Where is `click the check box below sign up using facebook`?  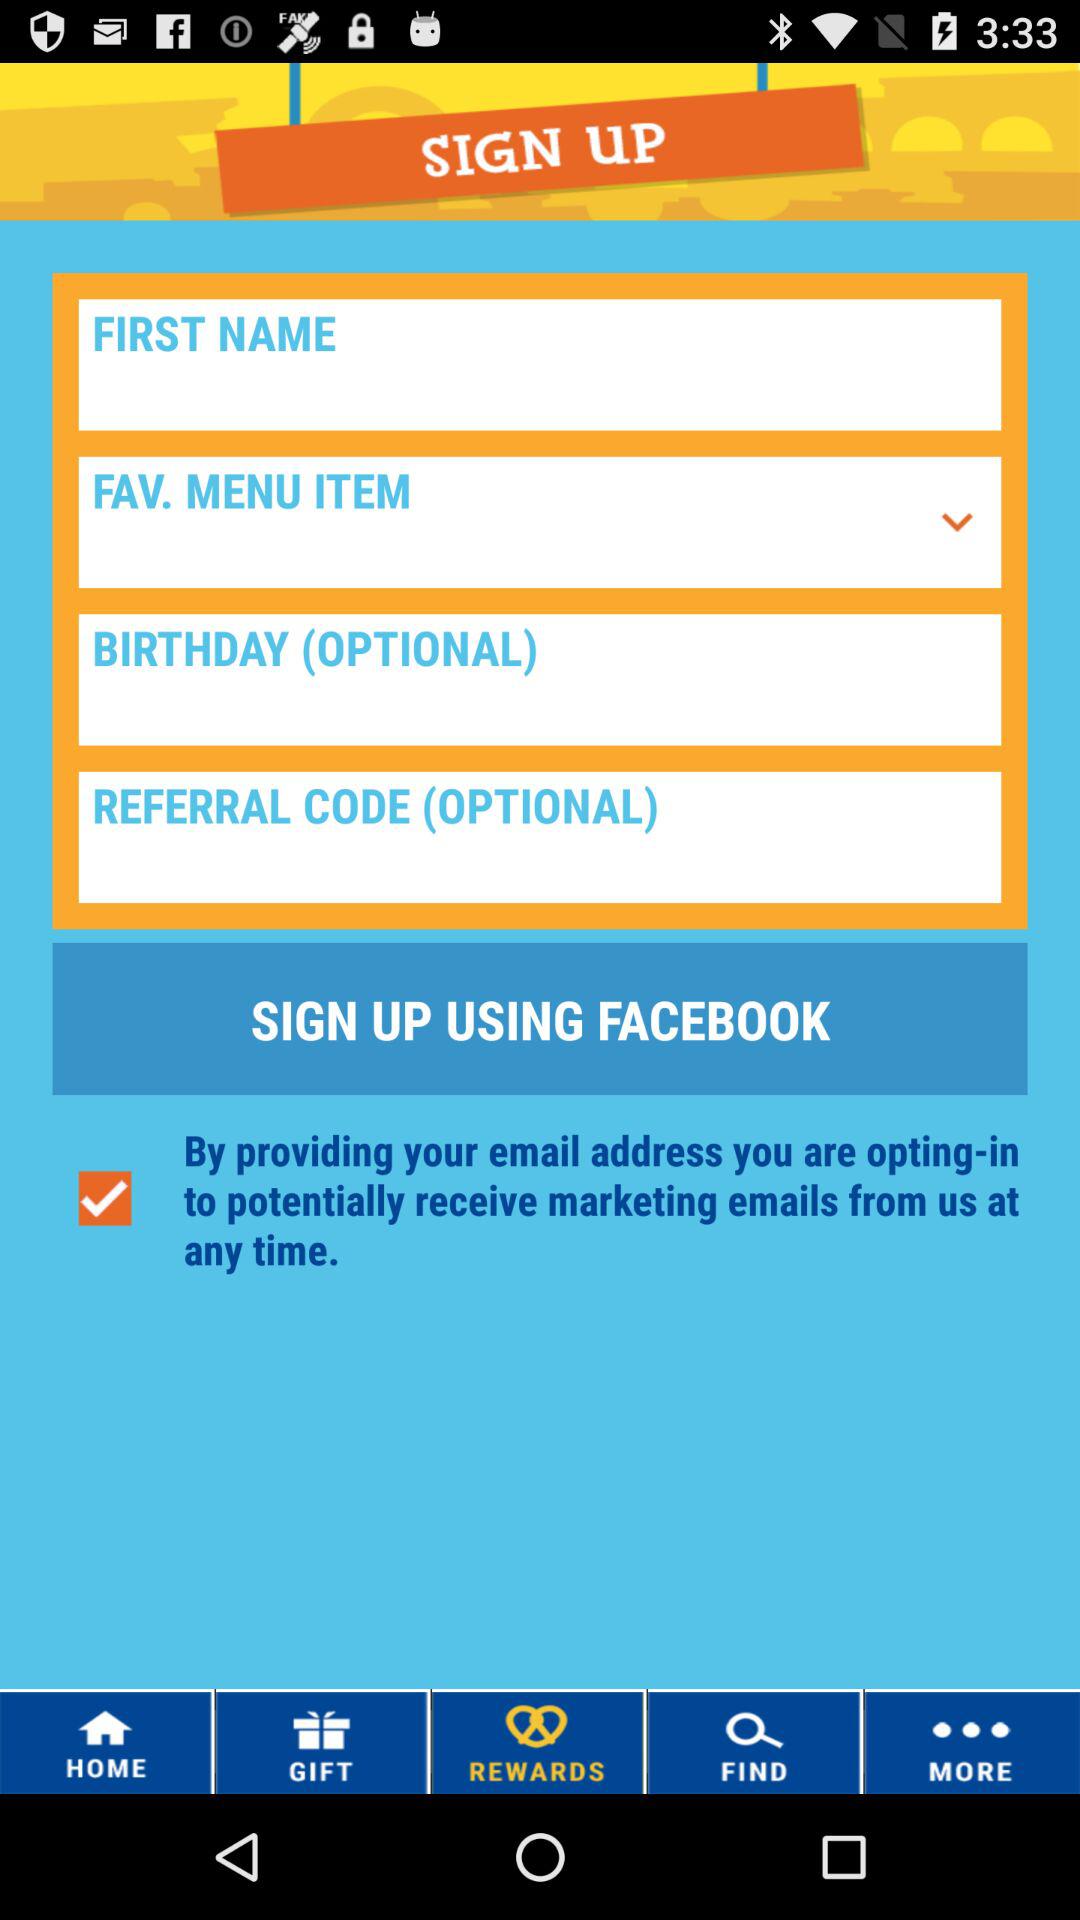 click the check box below sign up using facebook is located at coordinates (104, 1198).